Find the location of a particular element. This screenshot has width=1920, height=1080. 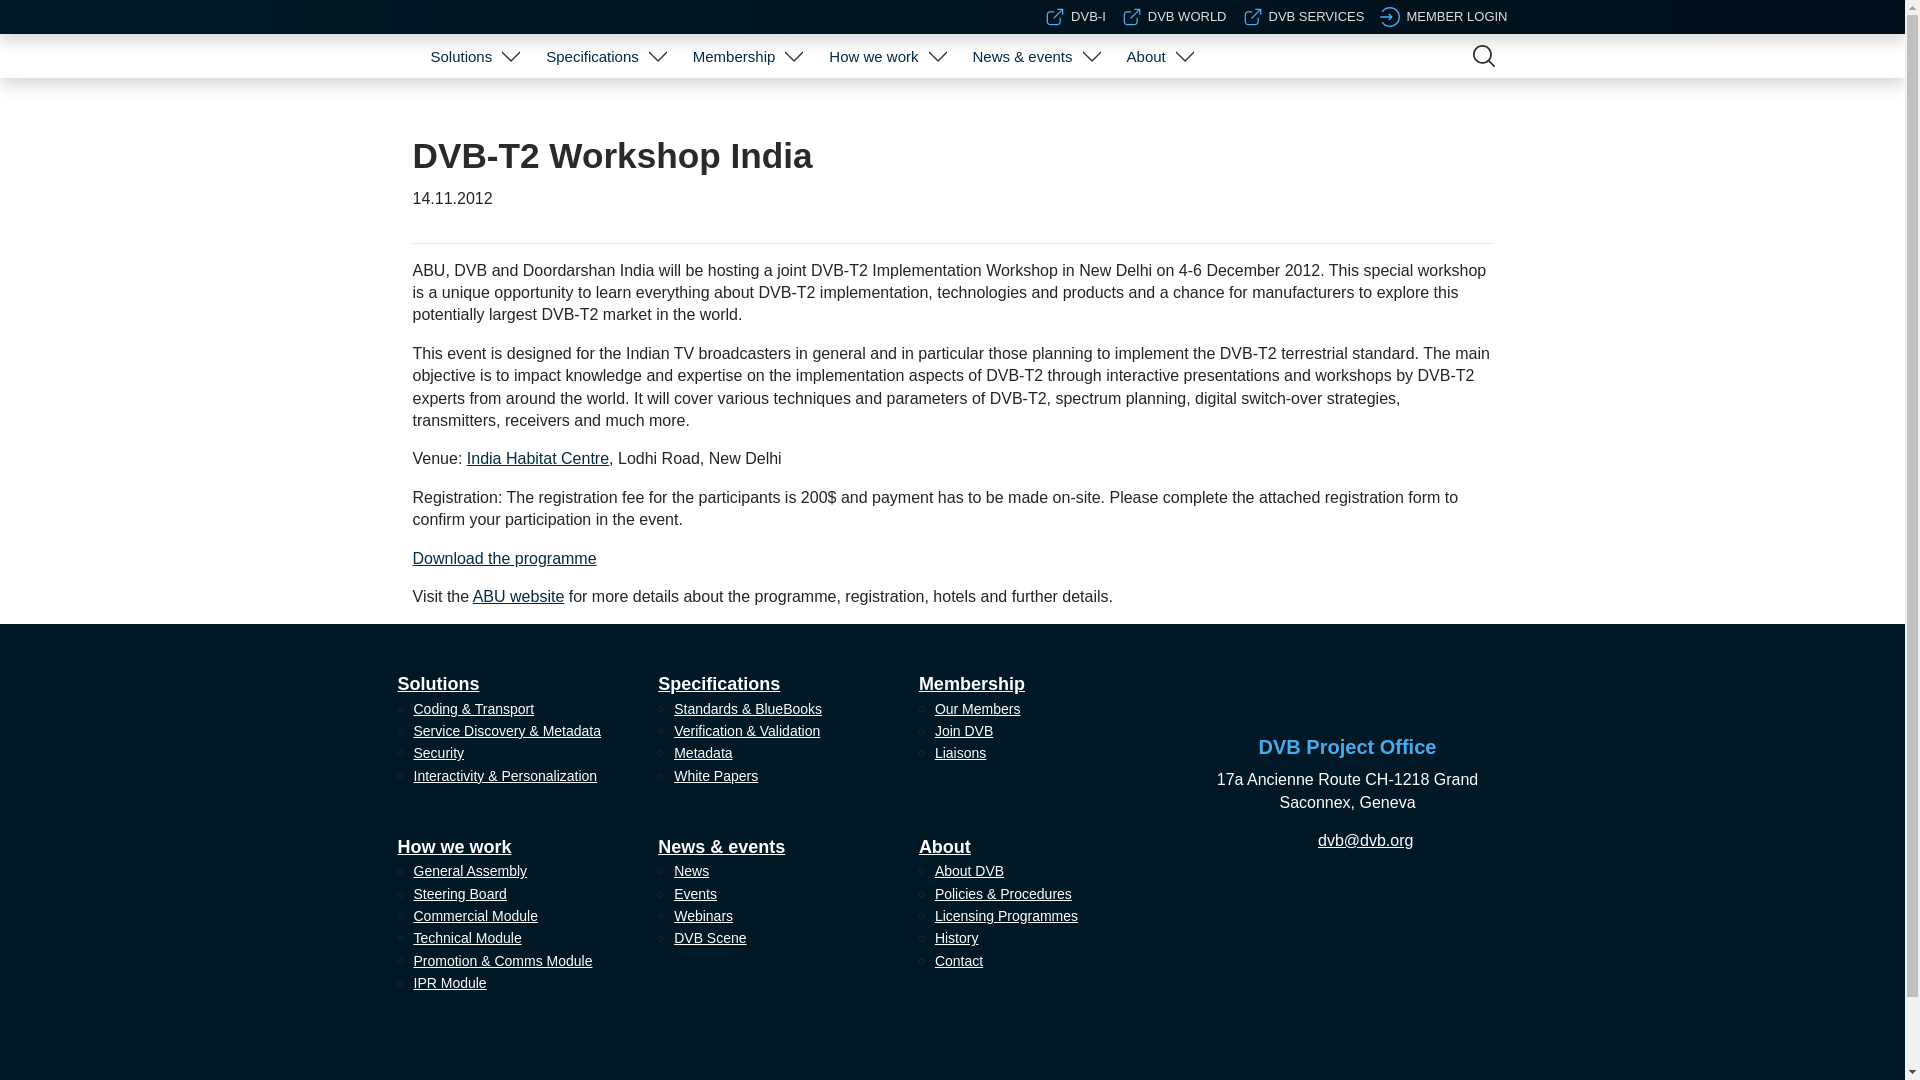

How we work is located at coordinates (873, 55).